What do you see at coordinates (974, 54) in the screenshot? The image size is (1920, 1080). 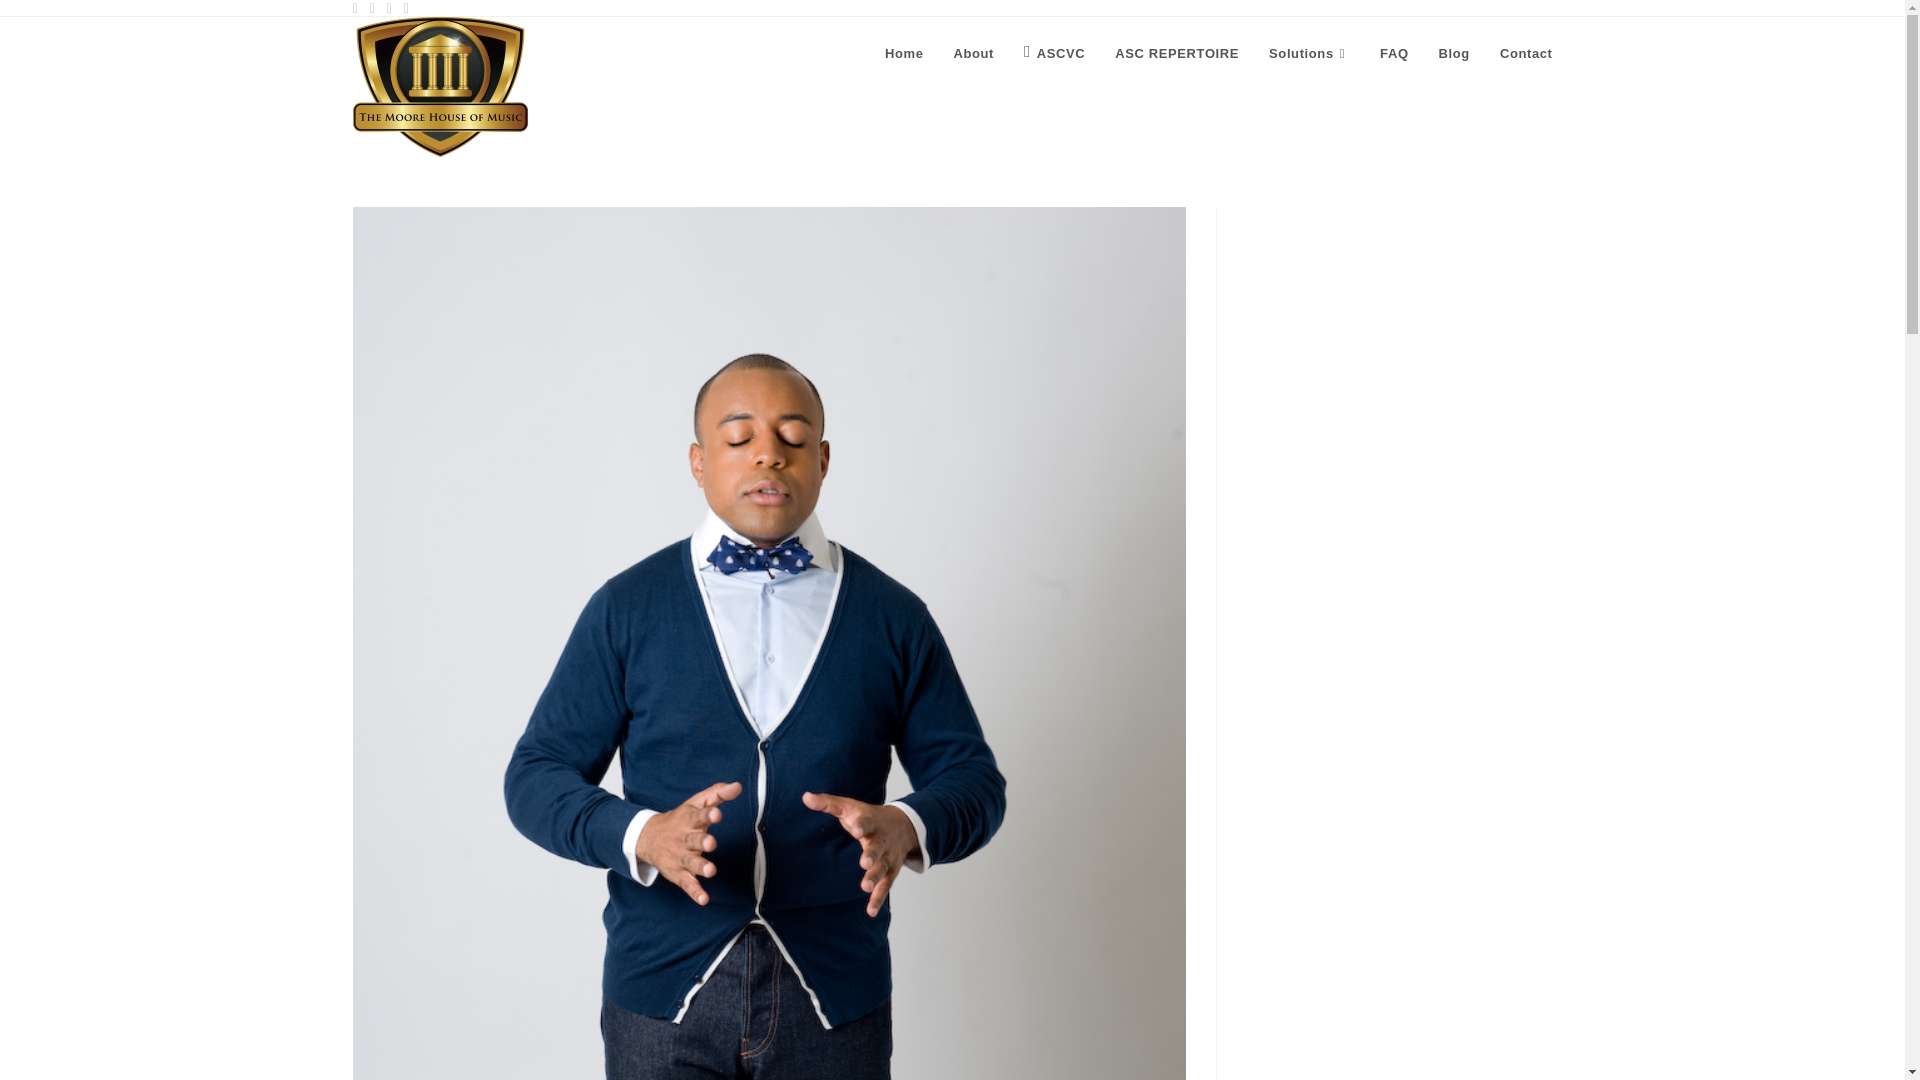 I see `About` at bounding box center [974, 54].